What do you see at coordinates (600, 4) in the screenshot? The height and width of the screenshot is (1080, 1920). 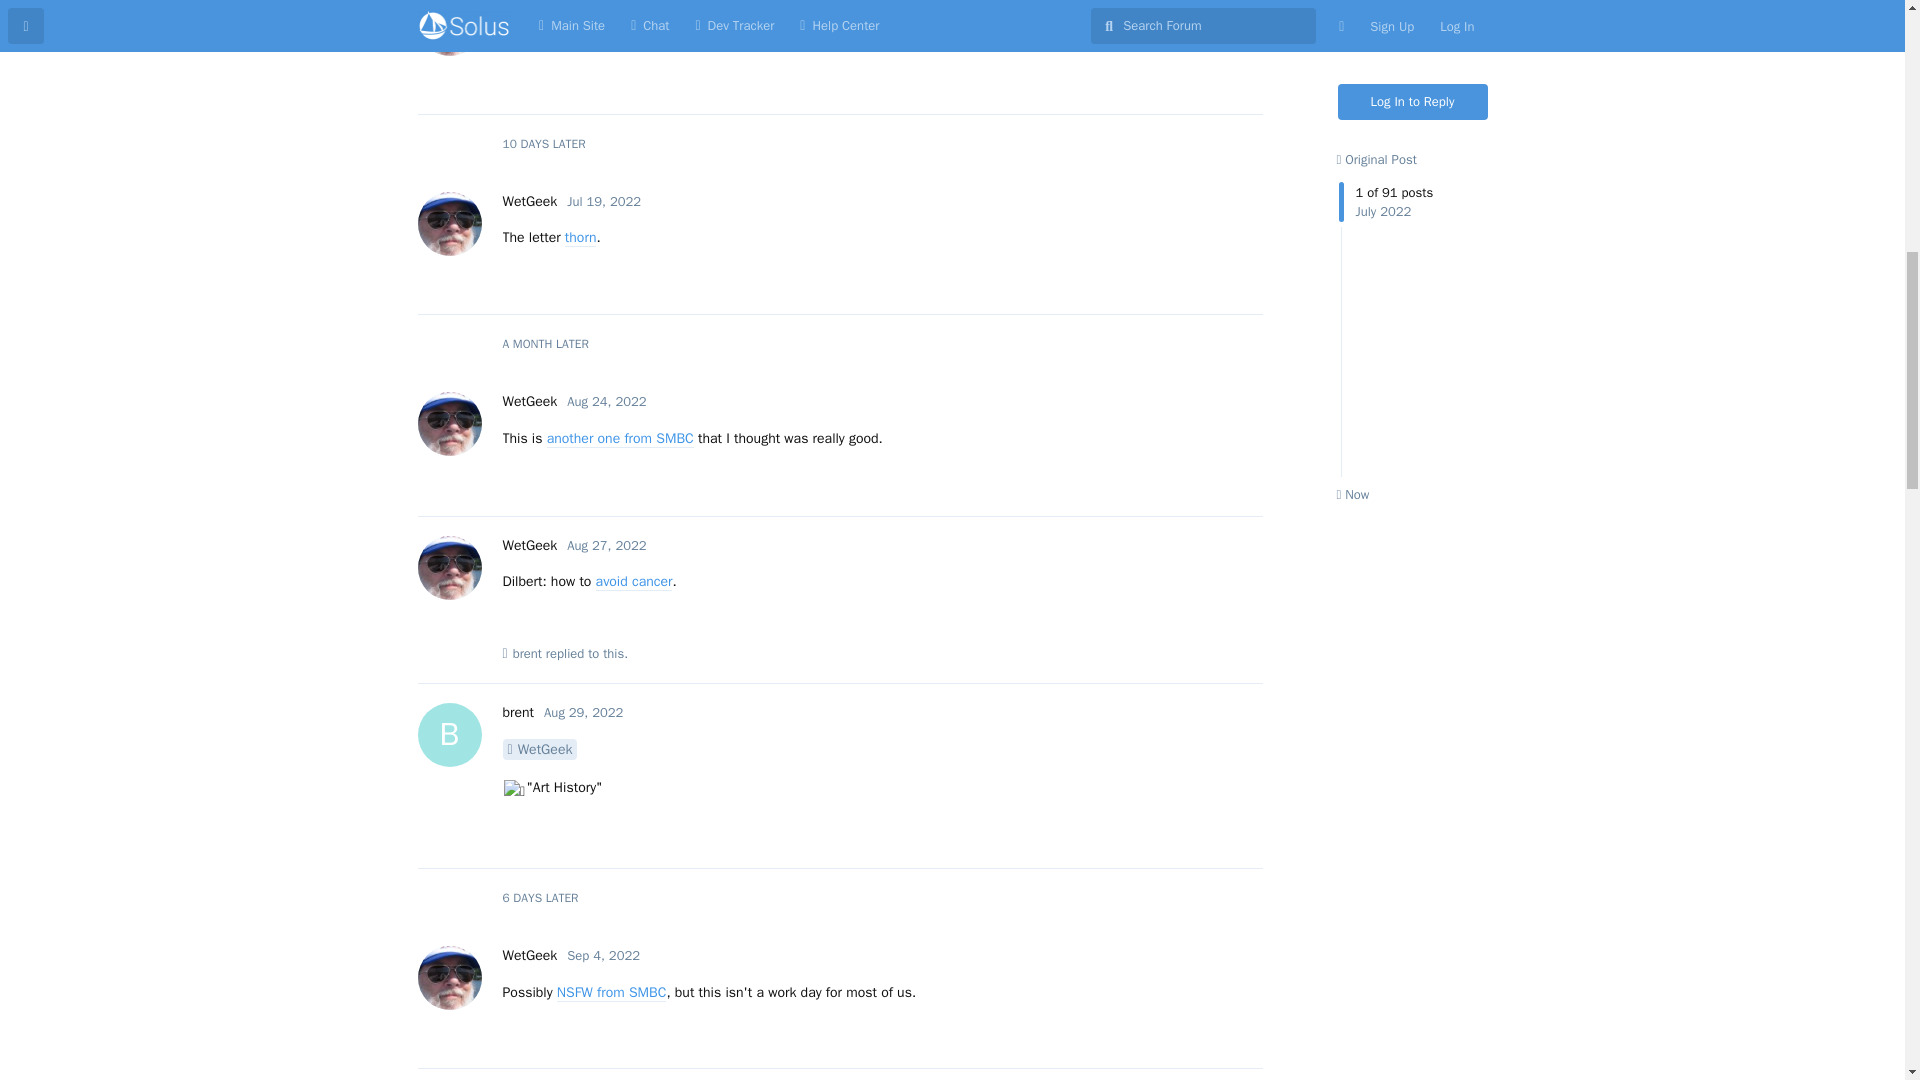 I see `Saturday, July 9, 2022 10:35 PM` at bounding box center [600, 4].